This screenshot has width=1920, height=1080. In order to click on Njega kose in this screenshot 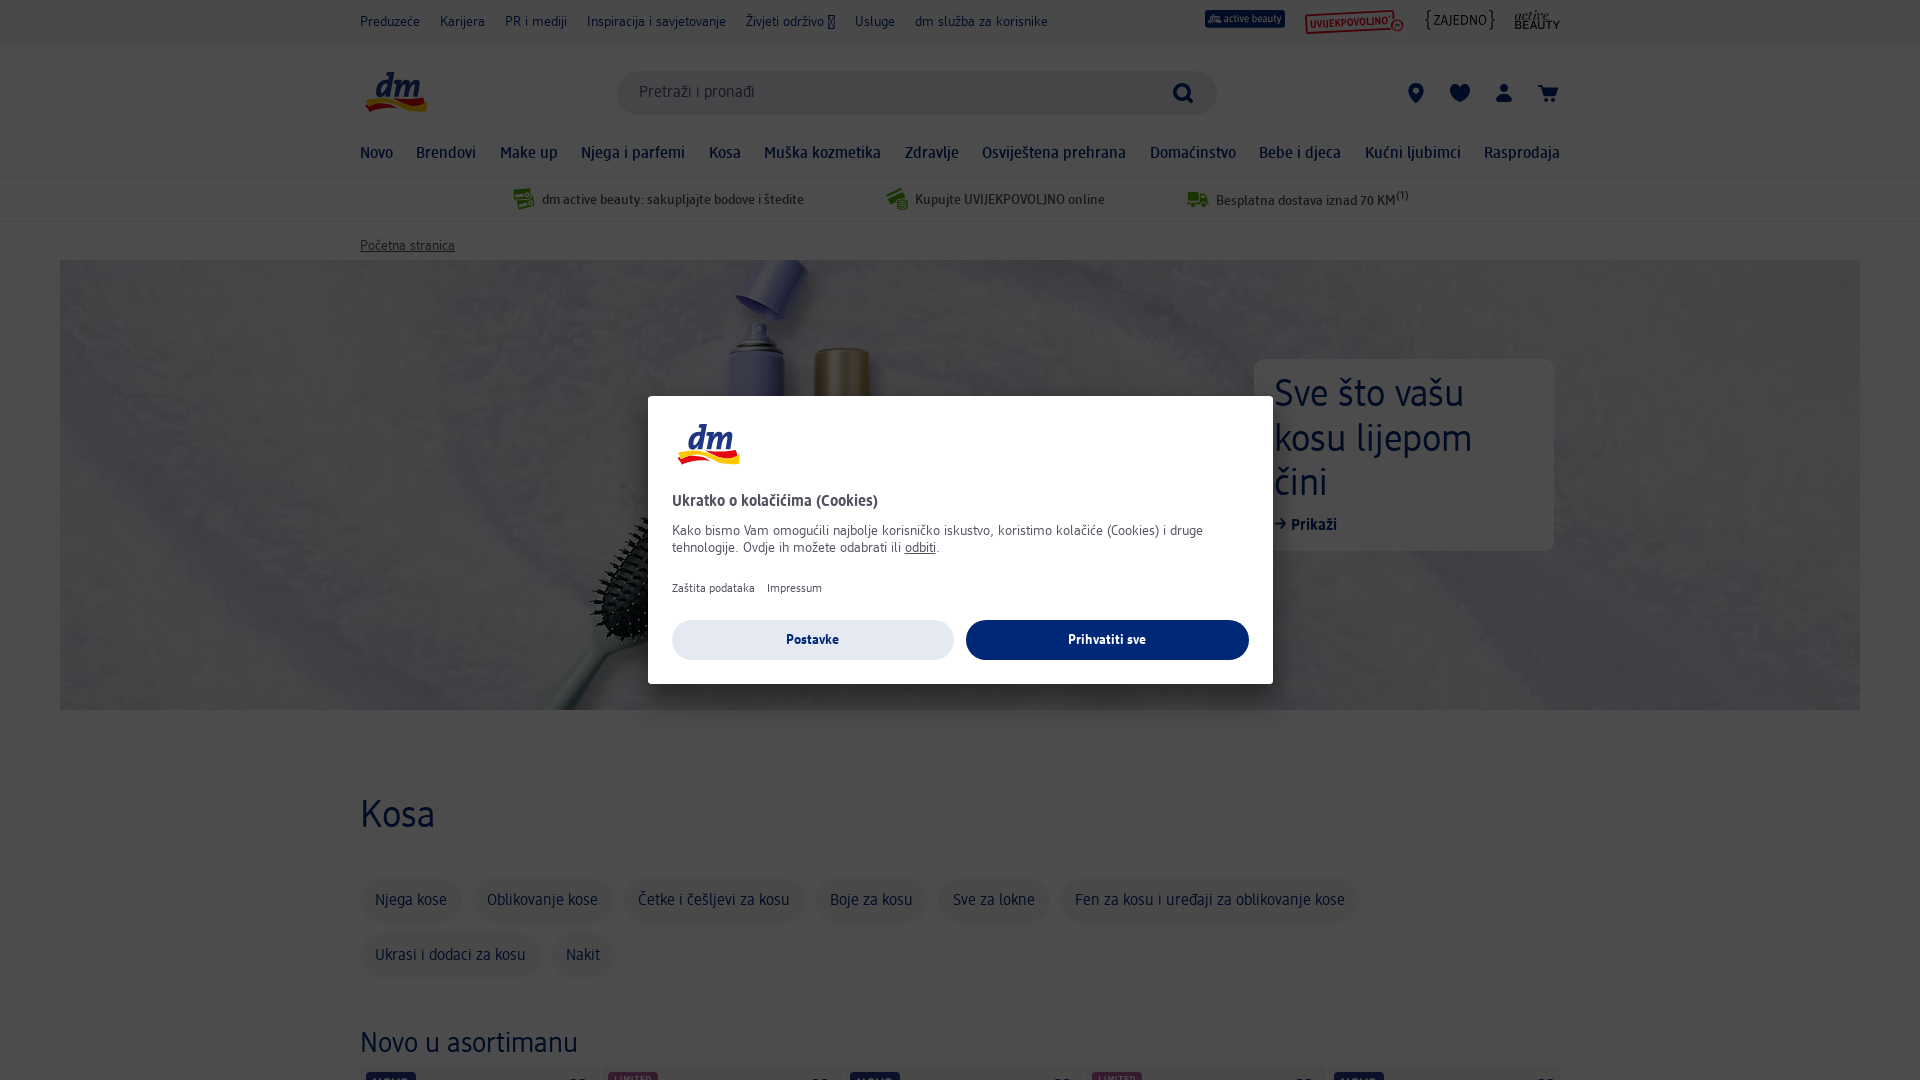, I will do `click(403, 900)`.